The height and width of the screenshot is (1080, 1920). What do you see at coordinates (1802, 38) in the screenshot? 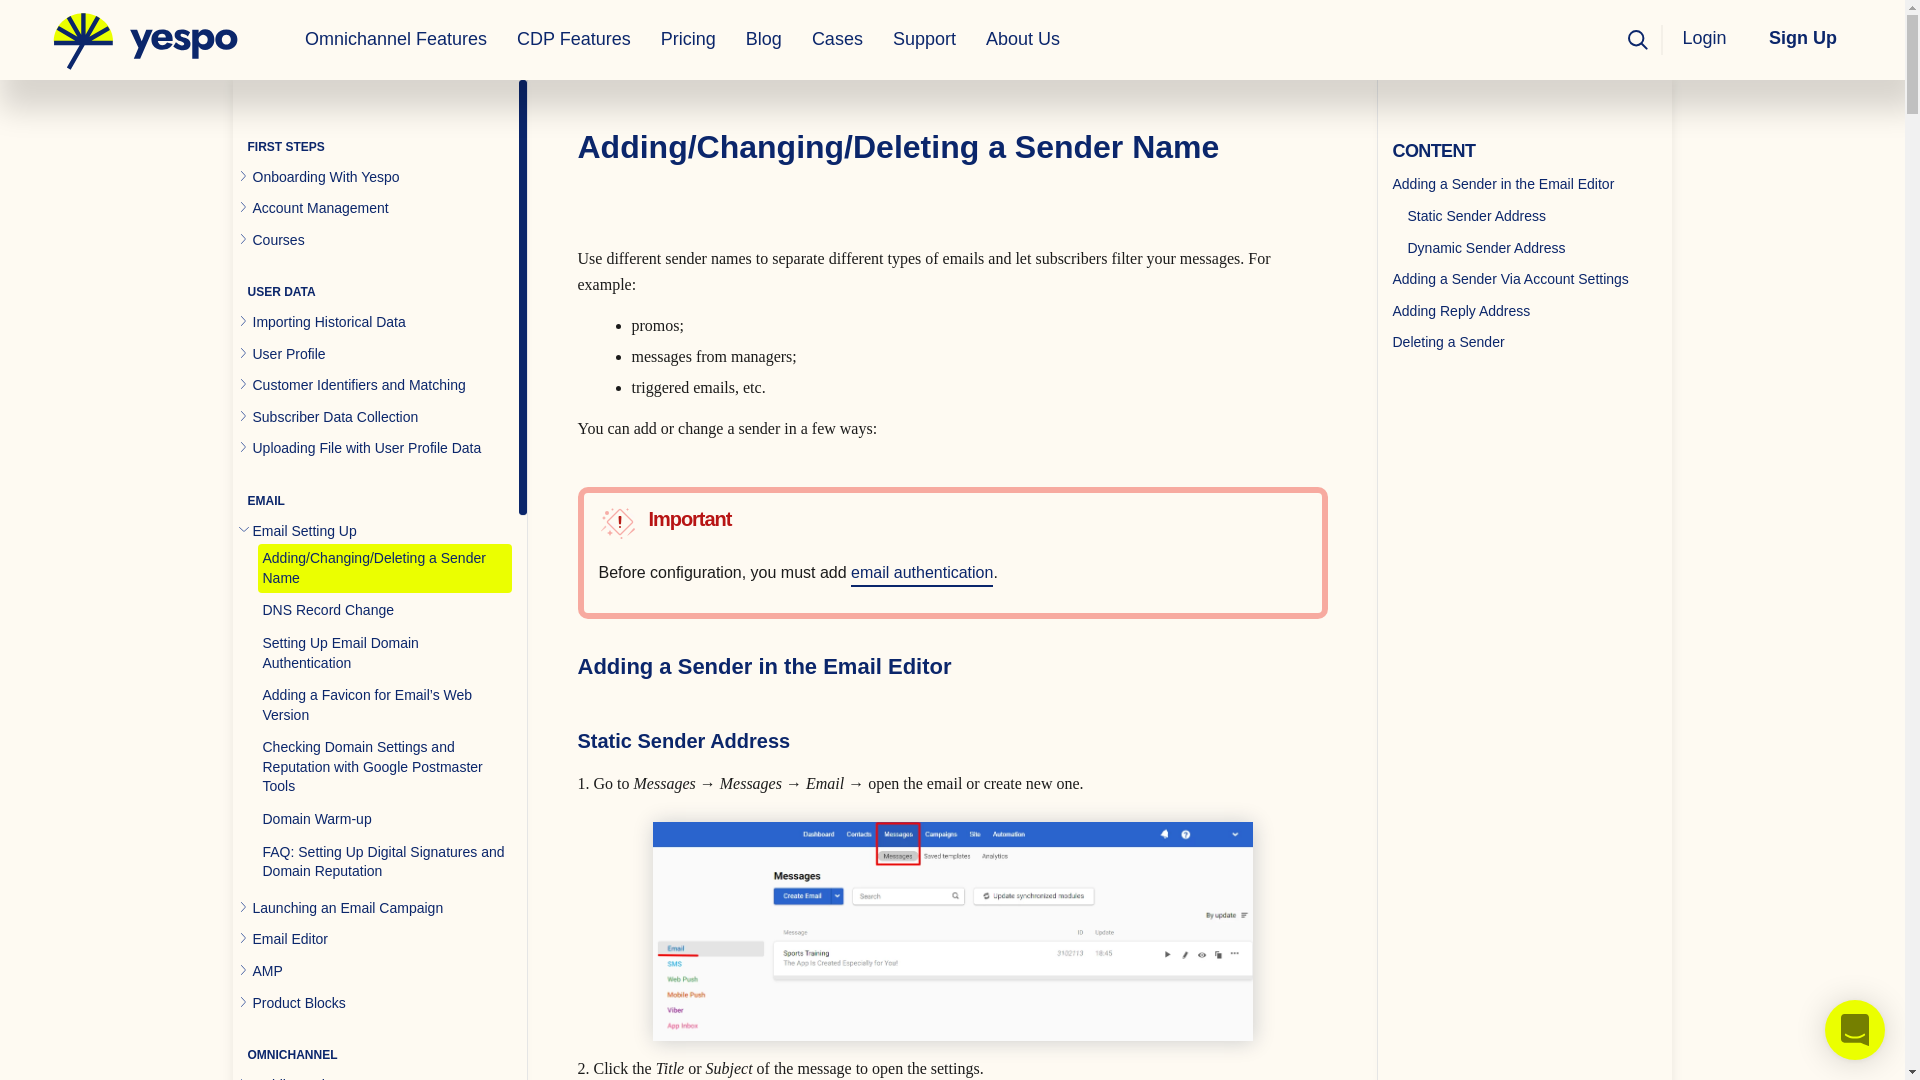
I see `Sign Up` at bounding box center [1802, 38].